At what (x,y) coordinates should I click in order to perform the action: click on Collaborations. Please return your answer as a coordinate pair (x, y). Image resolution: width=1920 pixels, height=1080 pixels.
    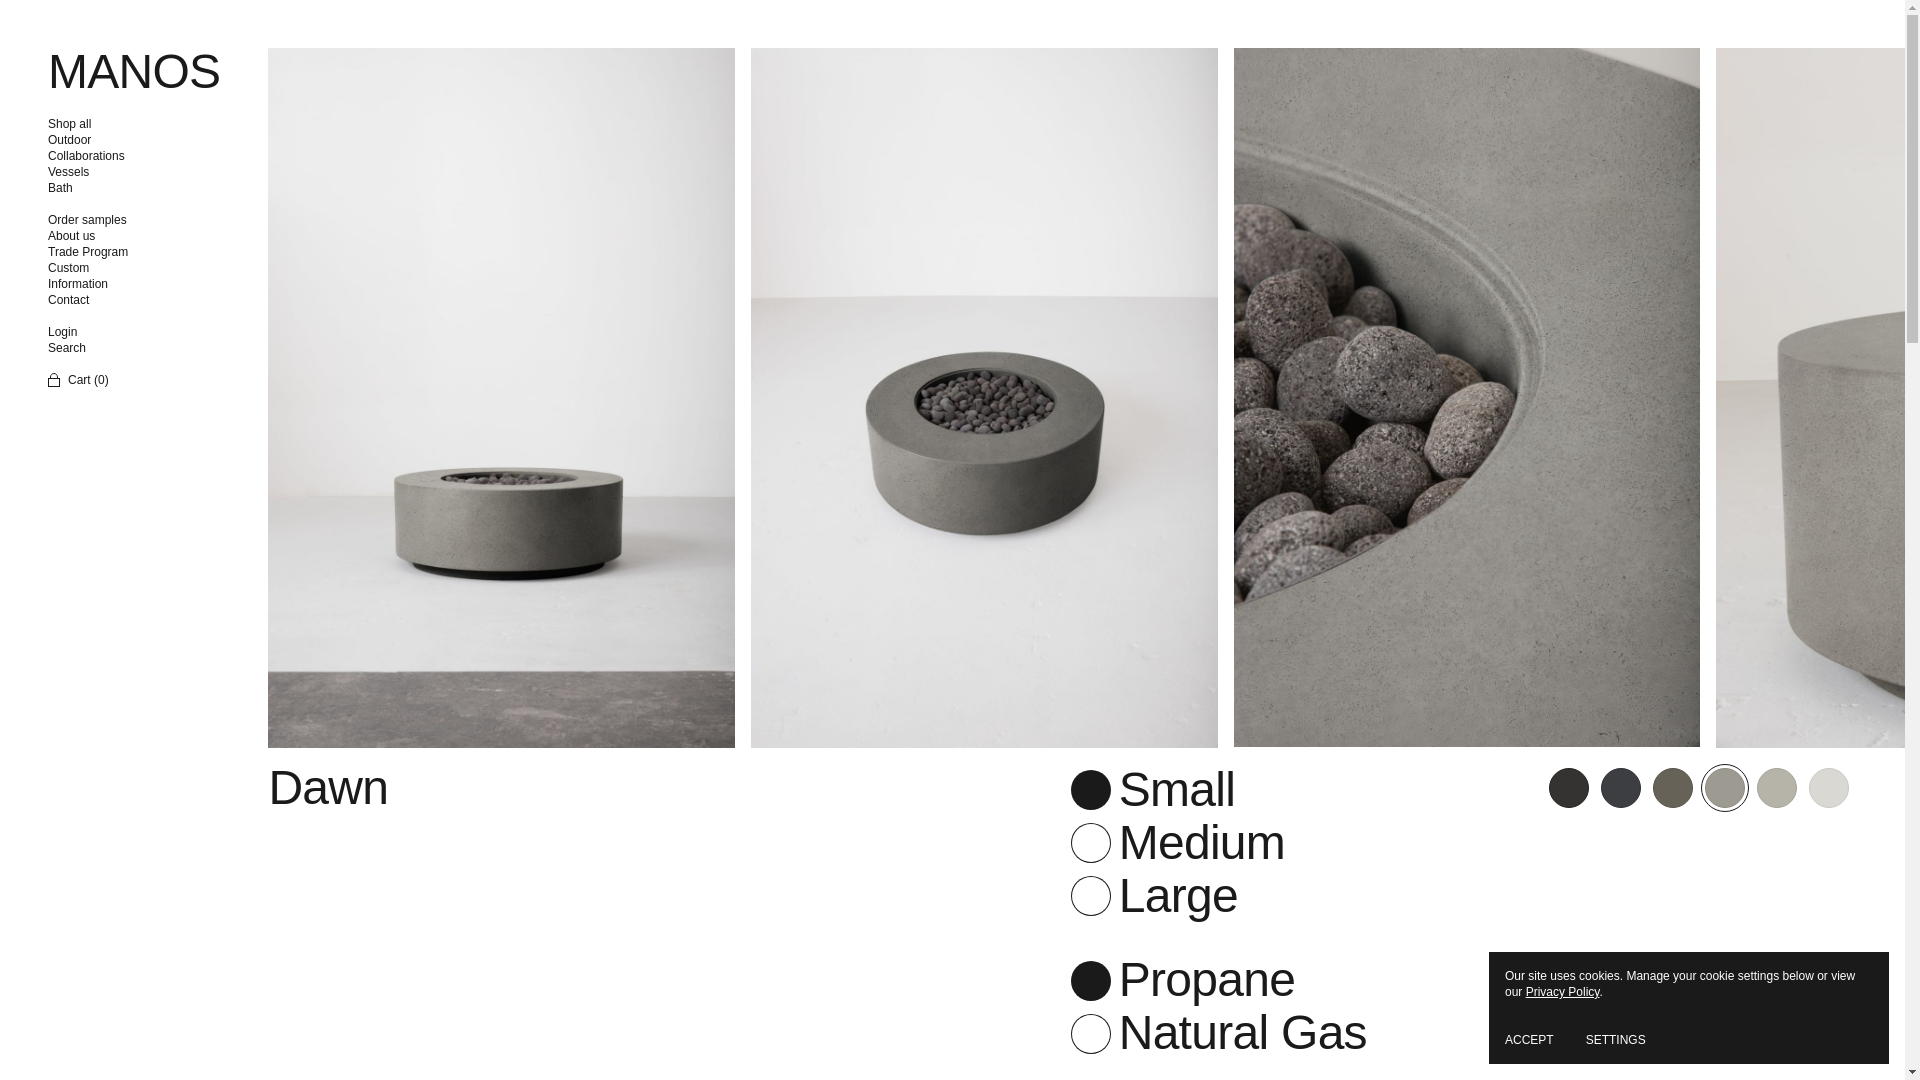
    Looking at the image, I should click on (116, 156).